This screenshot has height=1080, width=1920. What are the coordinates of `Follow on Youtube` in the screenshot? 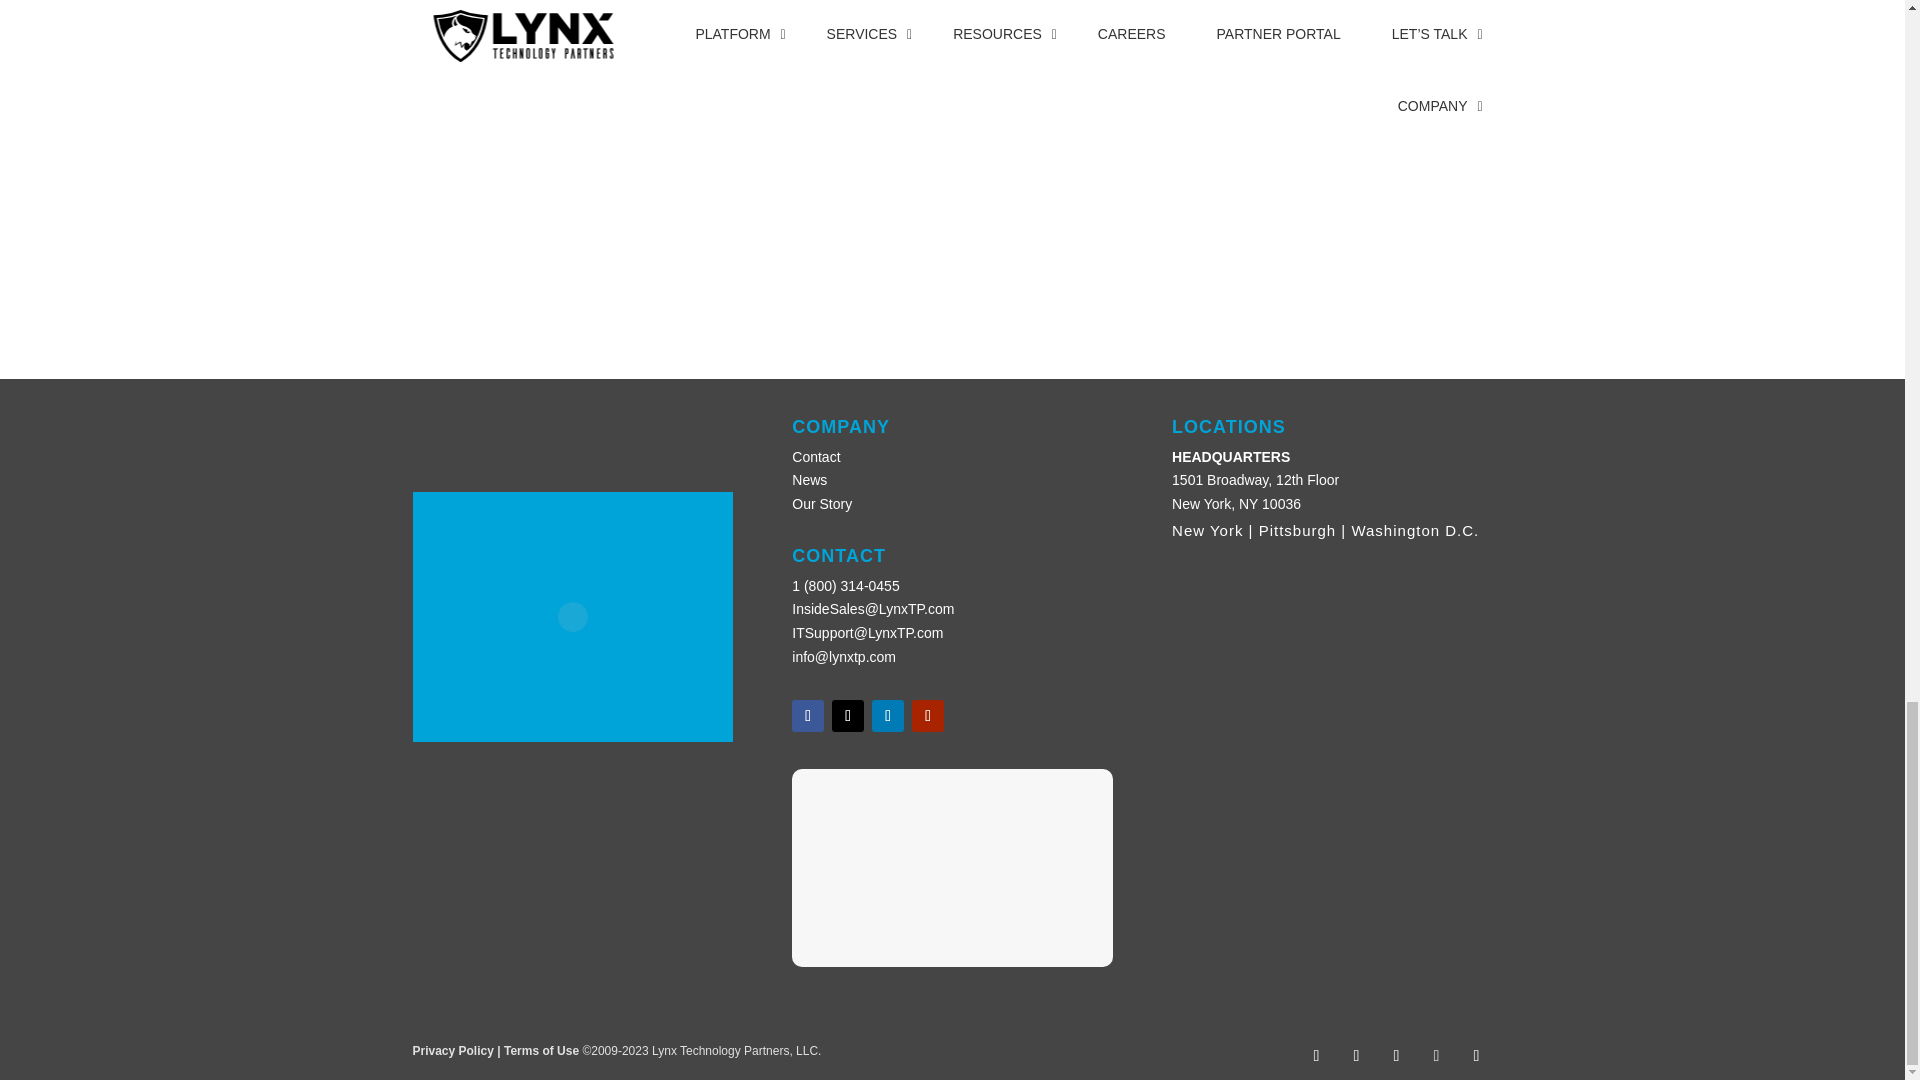 It's located at (1436, 1056).